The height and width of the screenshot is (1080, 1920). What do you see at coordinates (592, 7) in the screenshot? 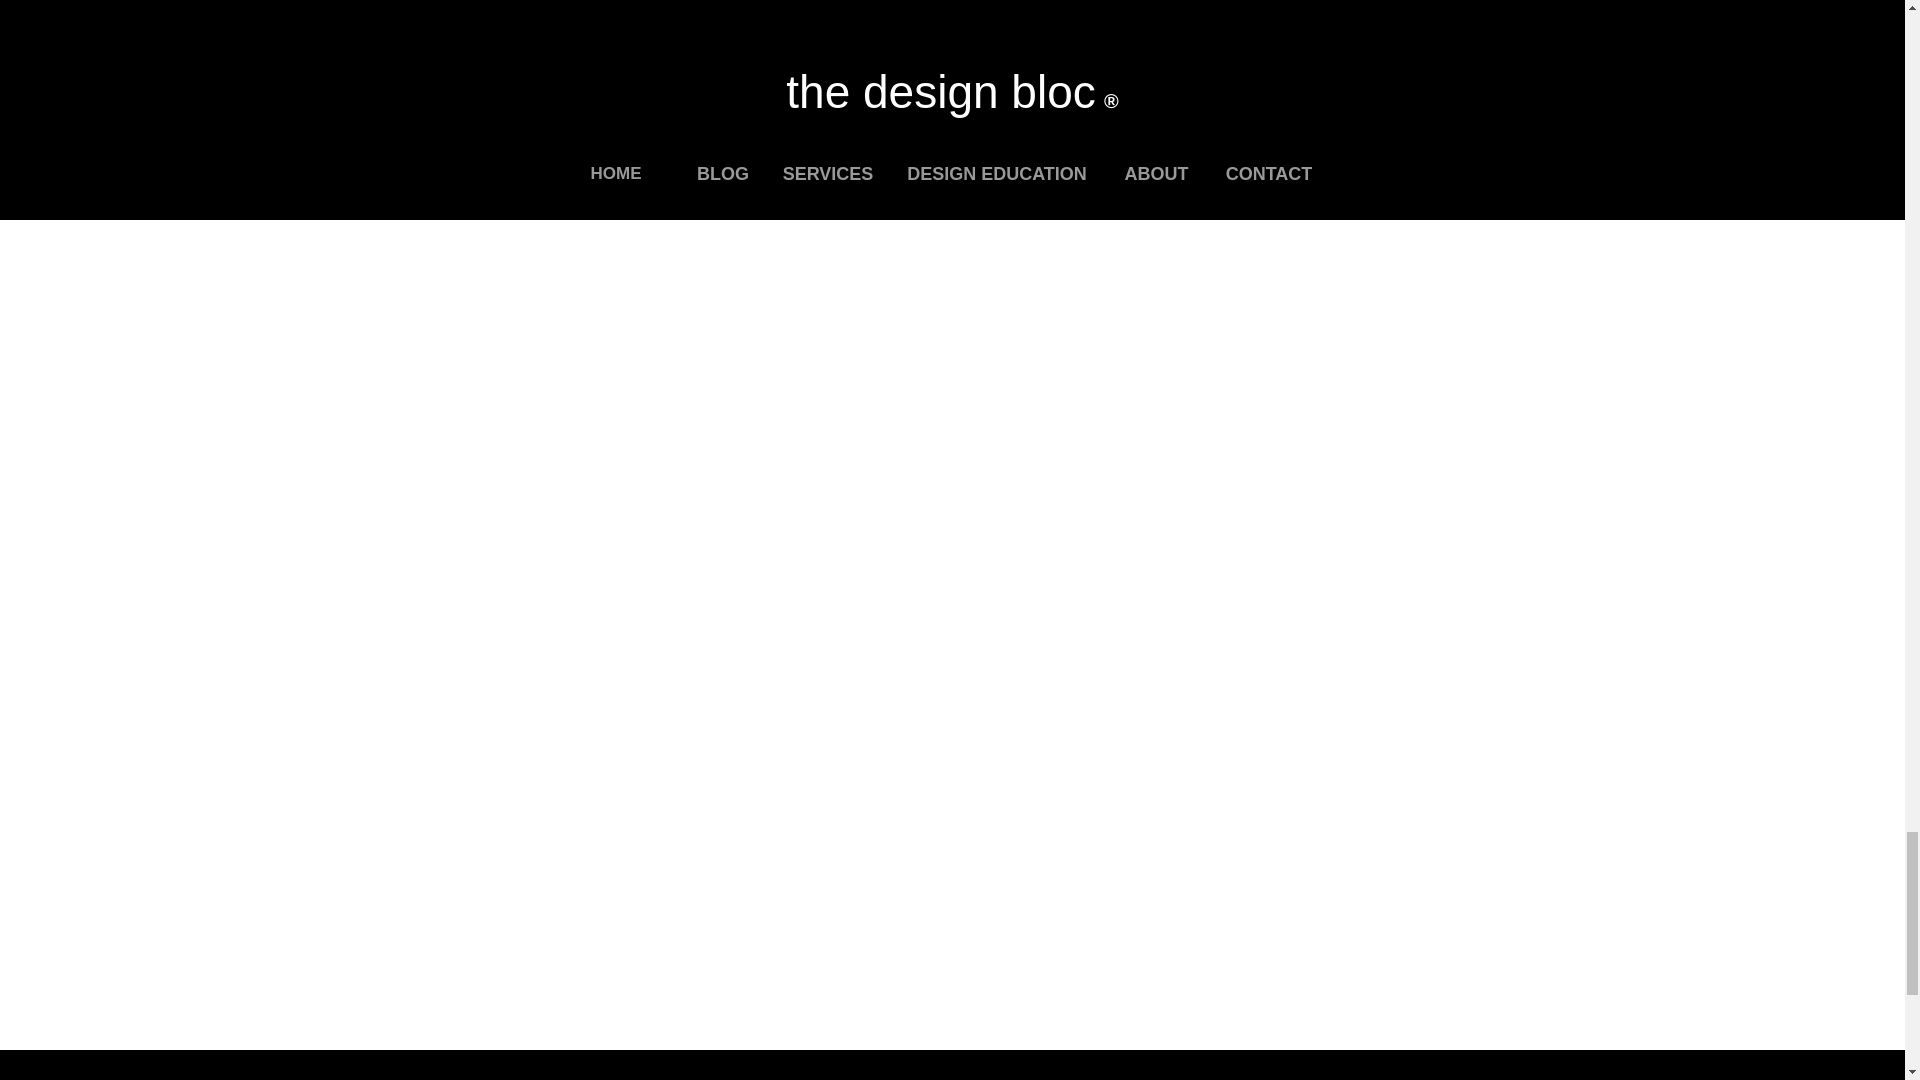
I see `Share This DesignBloc Article` at bounding box center [592, 7].